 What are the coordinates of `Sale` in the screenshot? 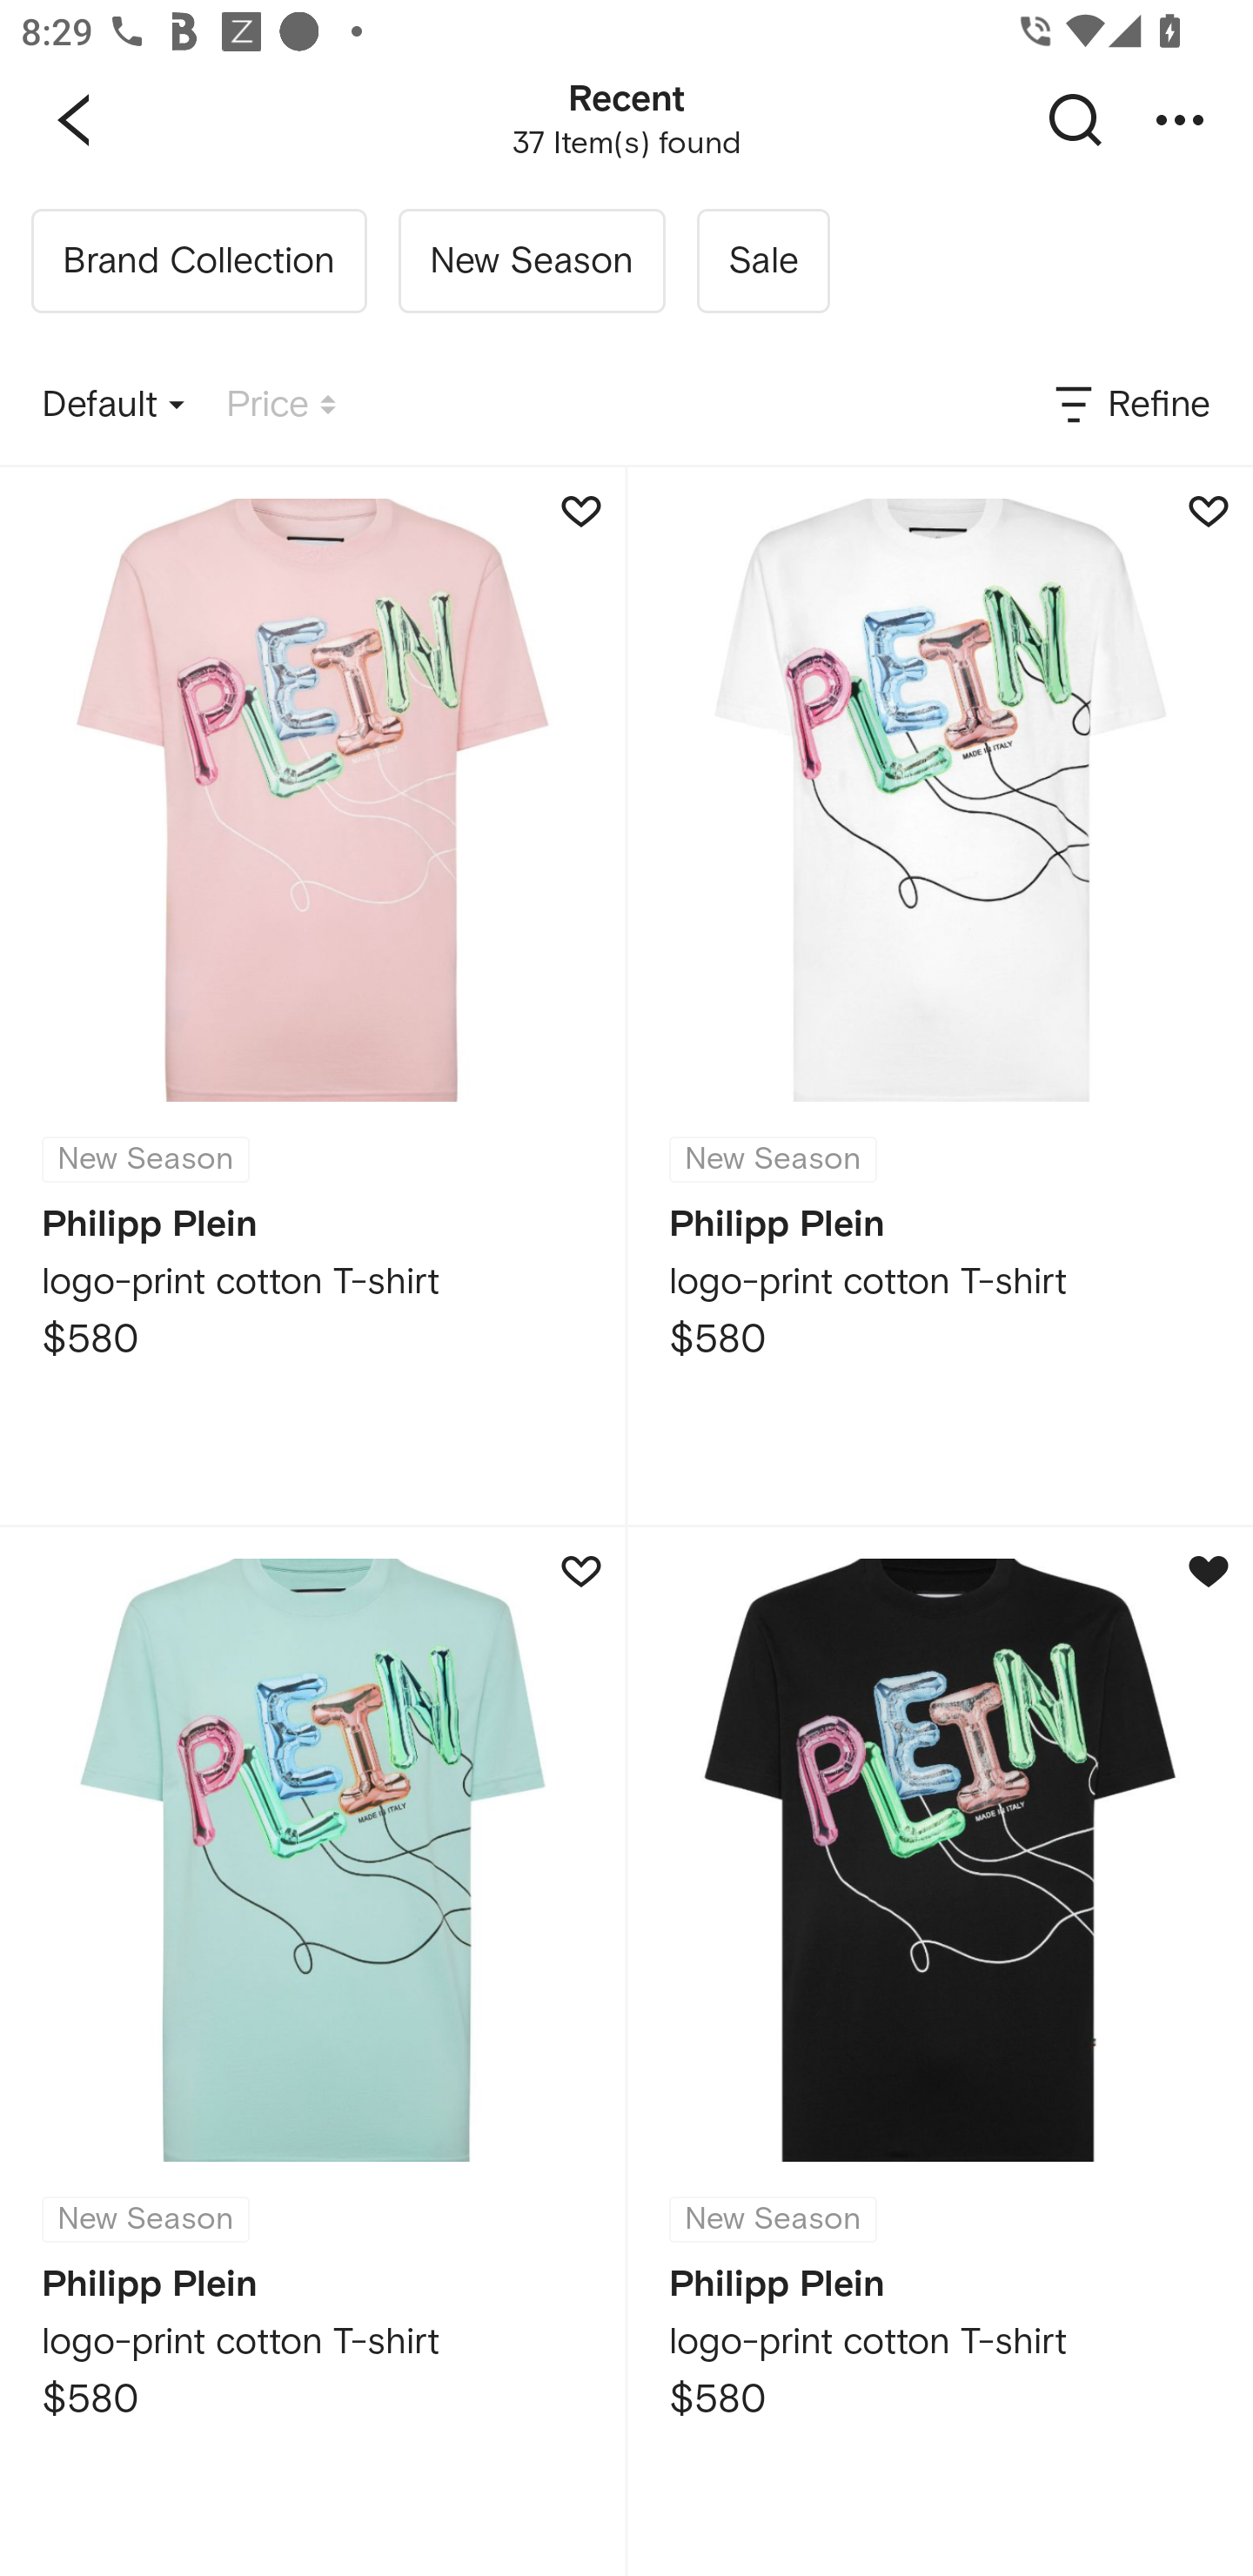 It's located at (762, 261).